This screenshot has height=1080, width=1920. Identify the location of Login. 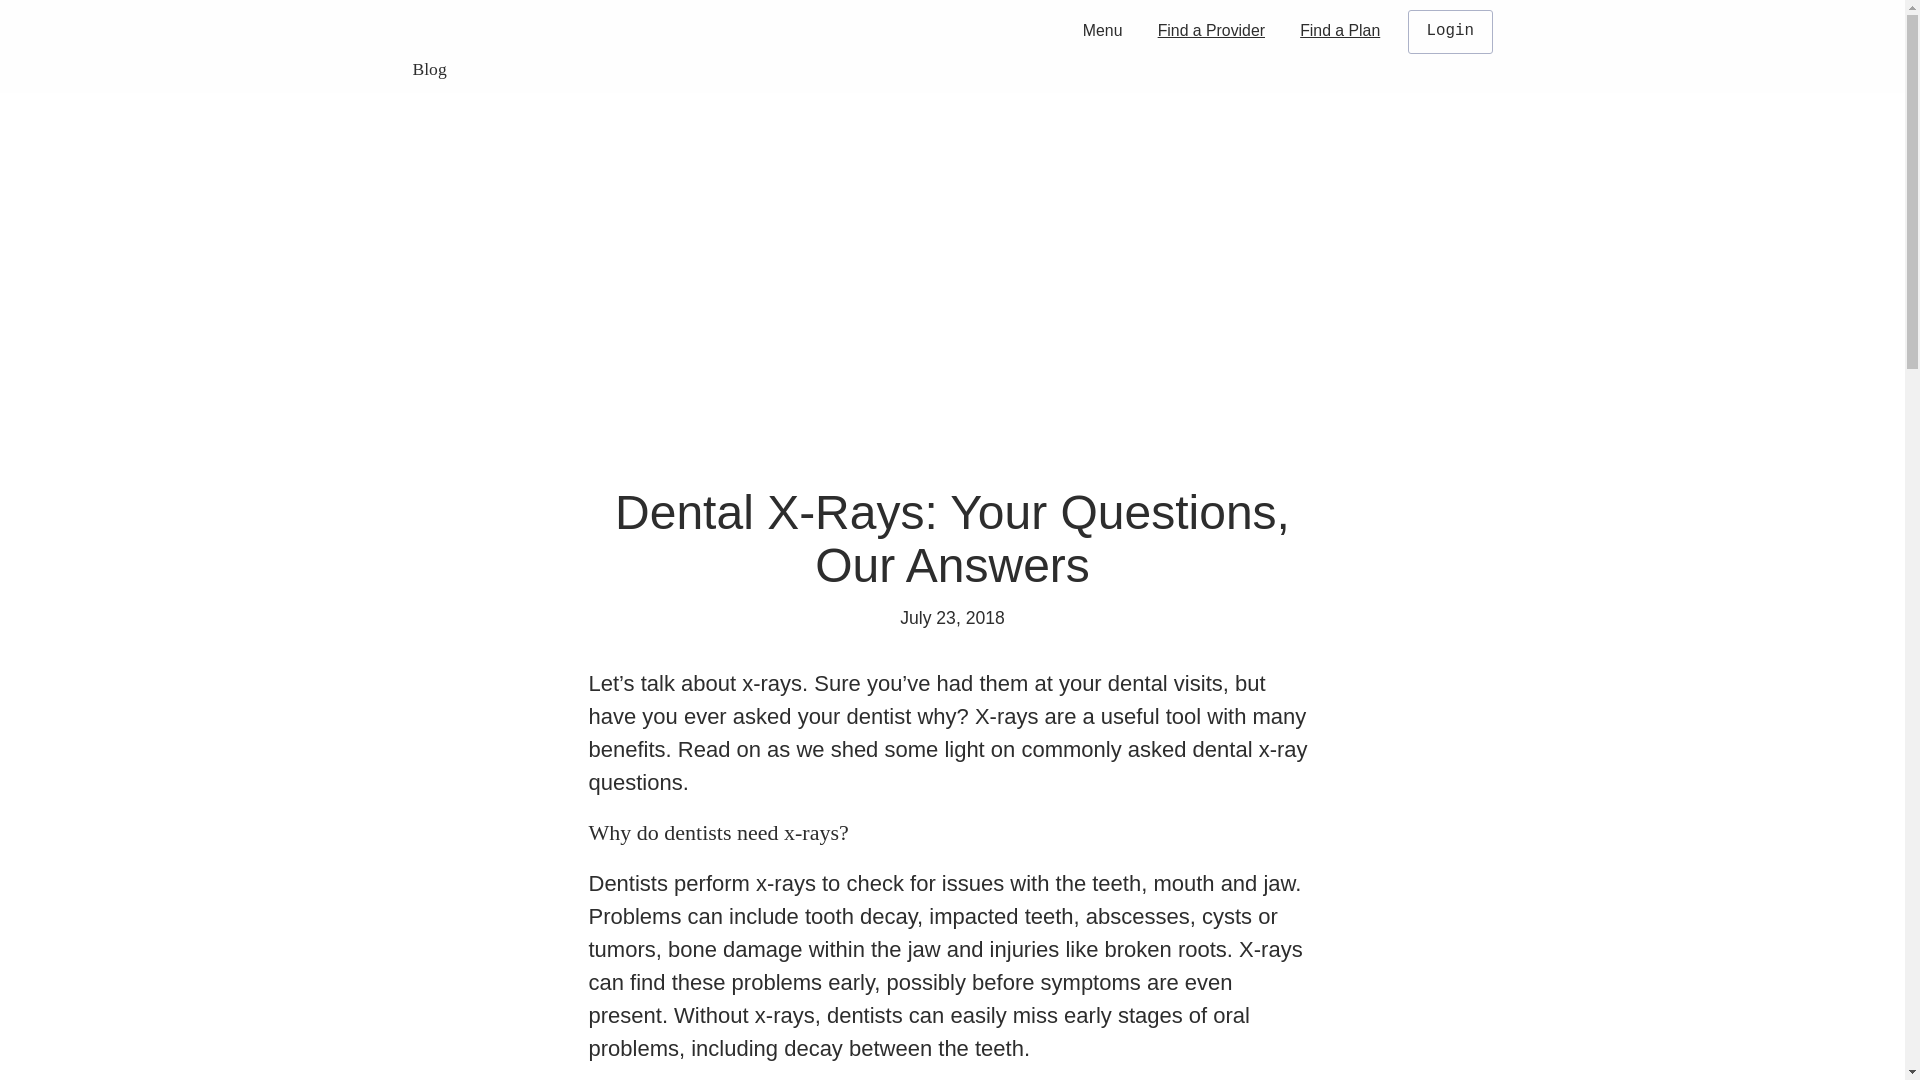
(1450, 32).